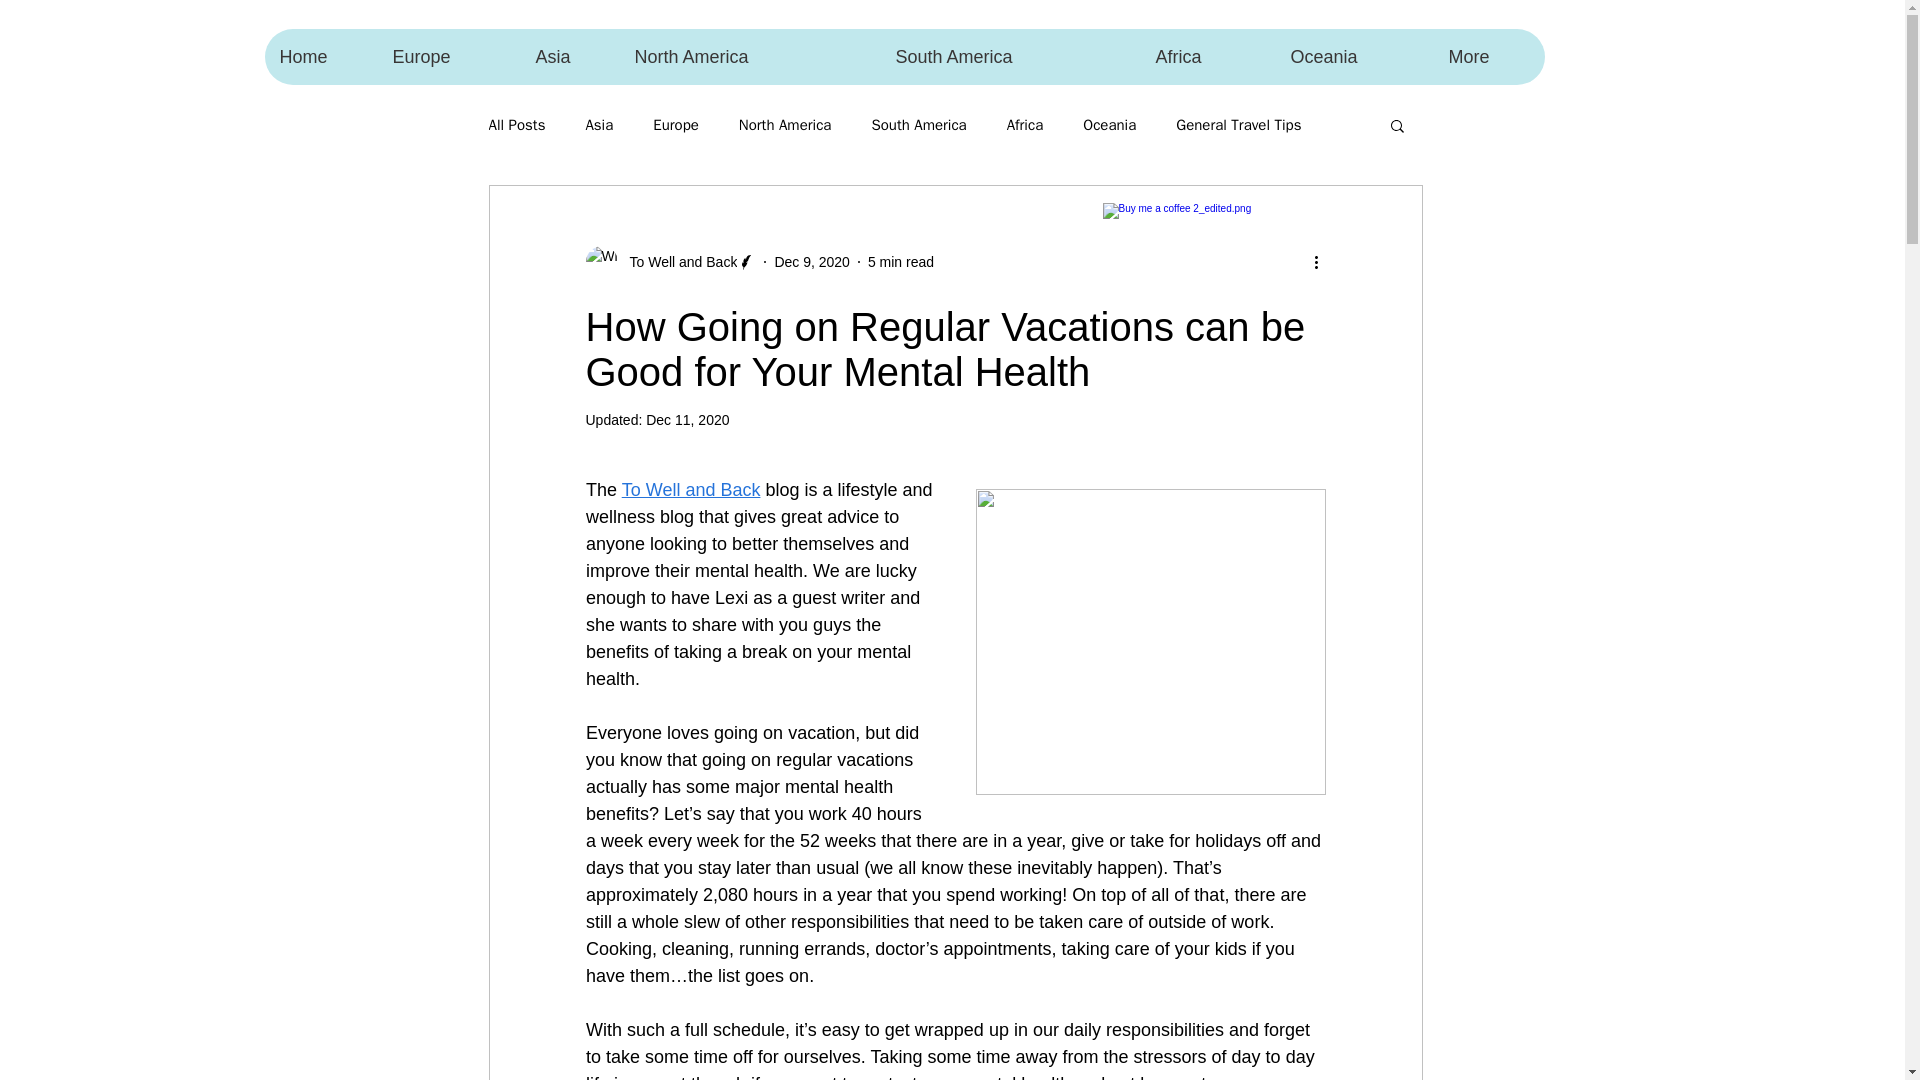  Describe the element at coordinates (812, 262) in the screenshot. I see `Dec 9, 2020` at that location.